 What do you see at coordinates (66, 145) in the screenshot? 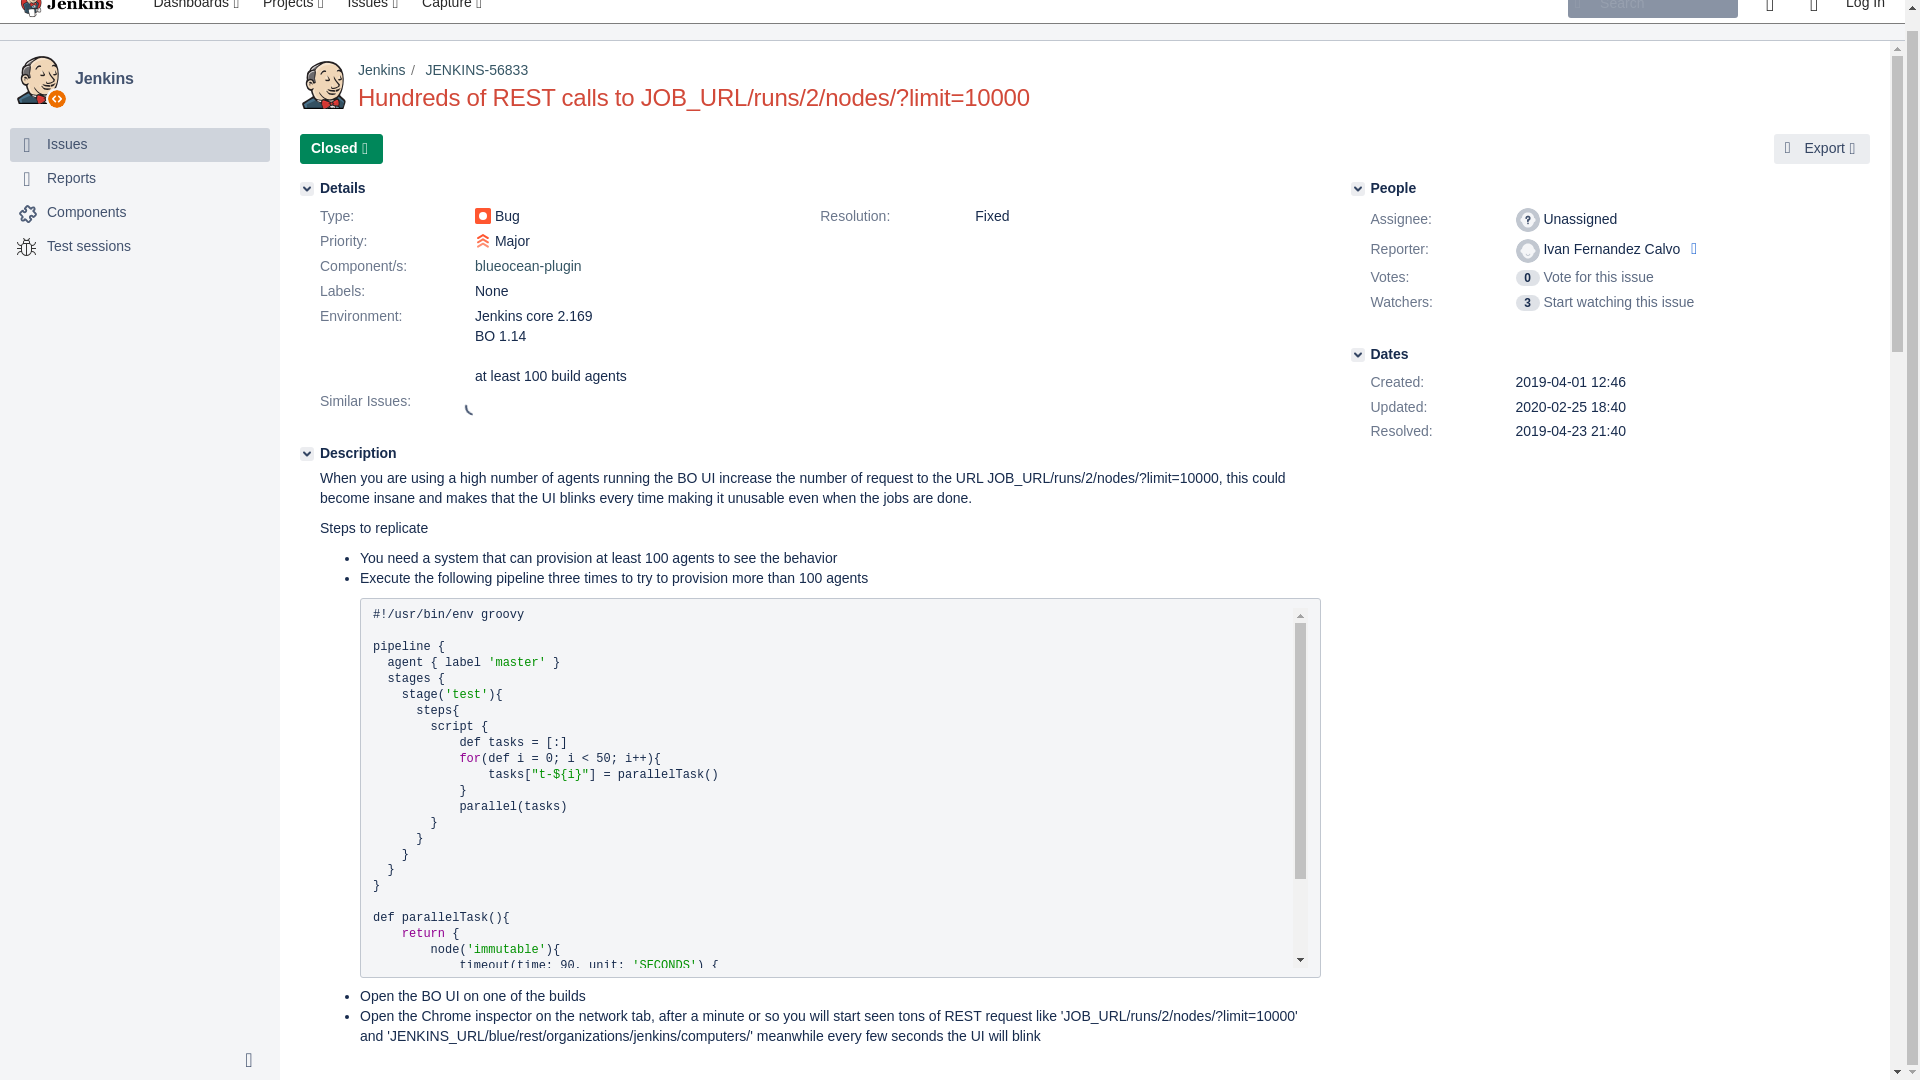
I see `Issues` at bounding box center [66, 145].